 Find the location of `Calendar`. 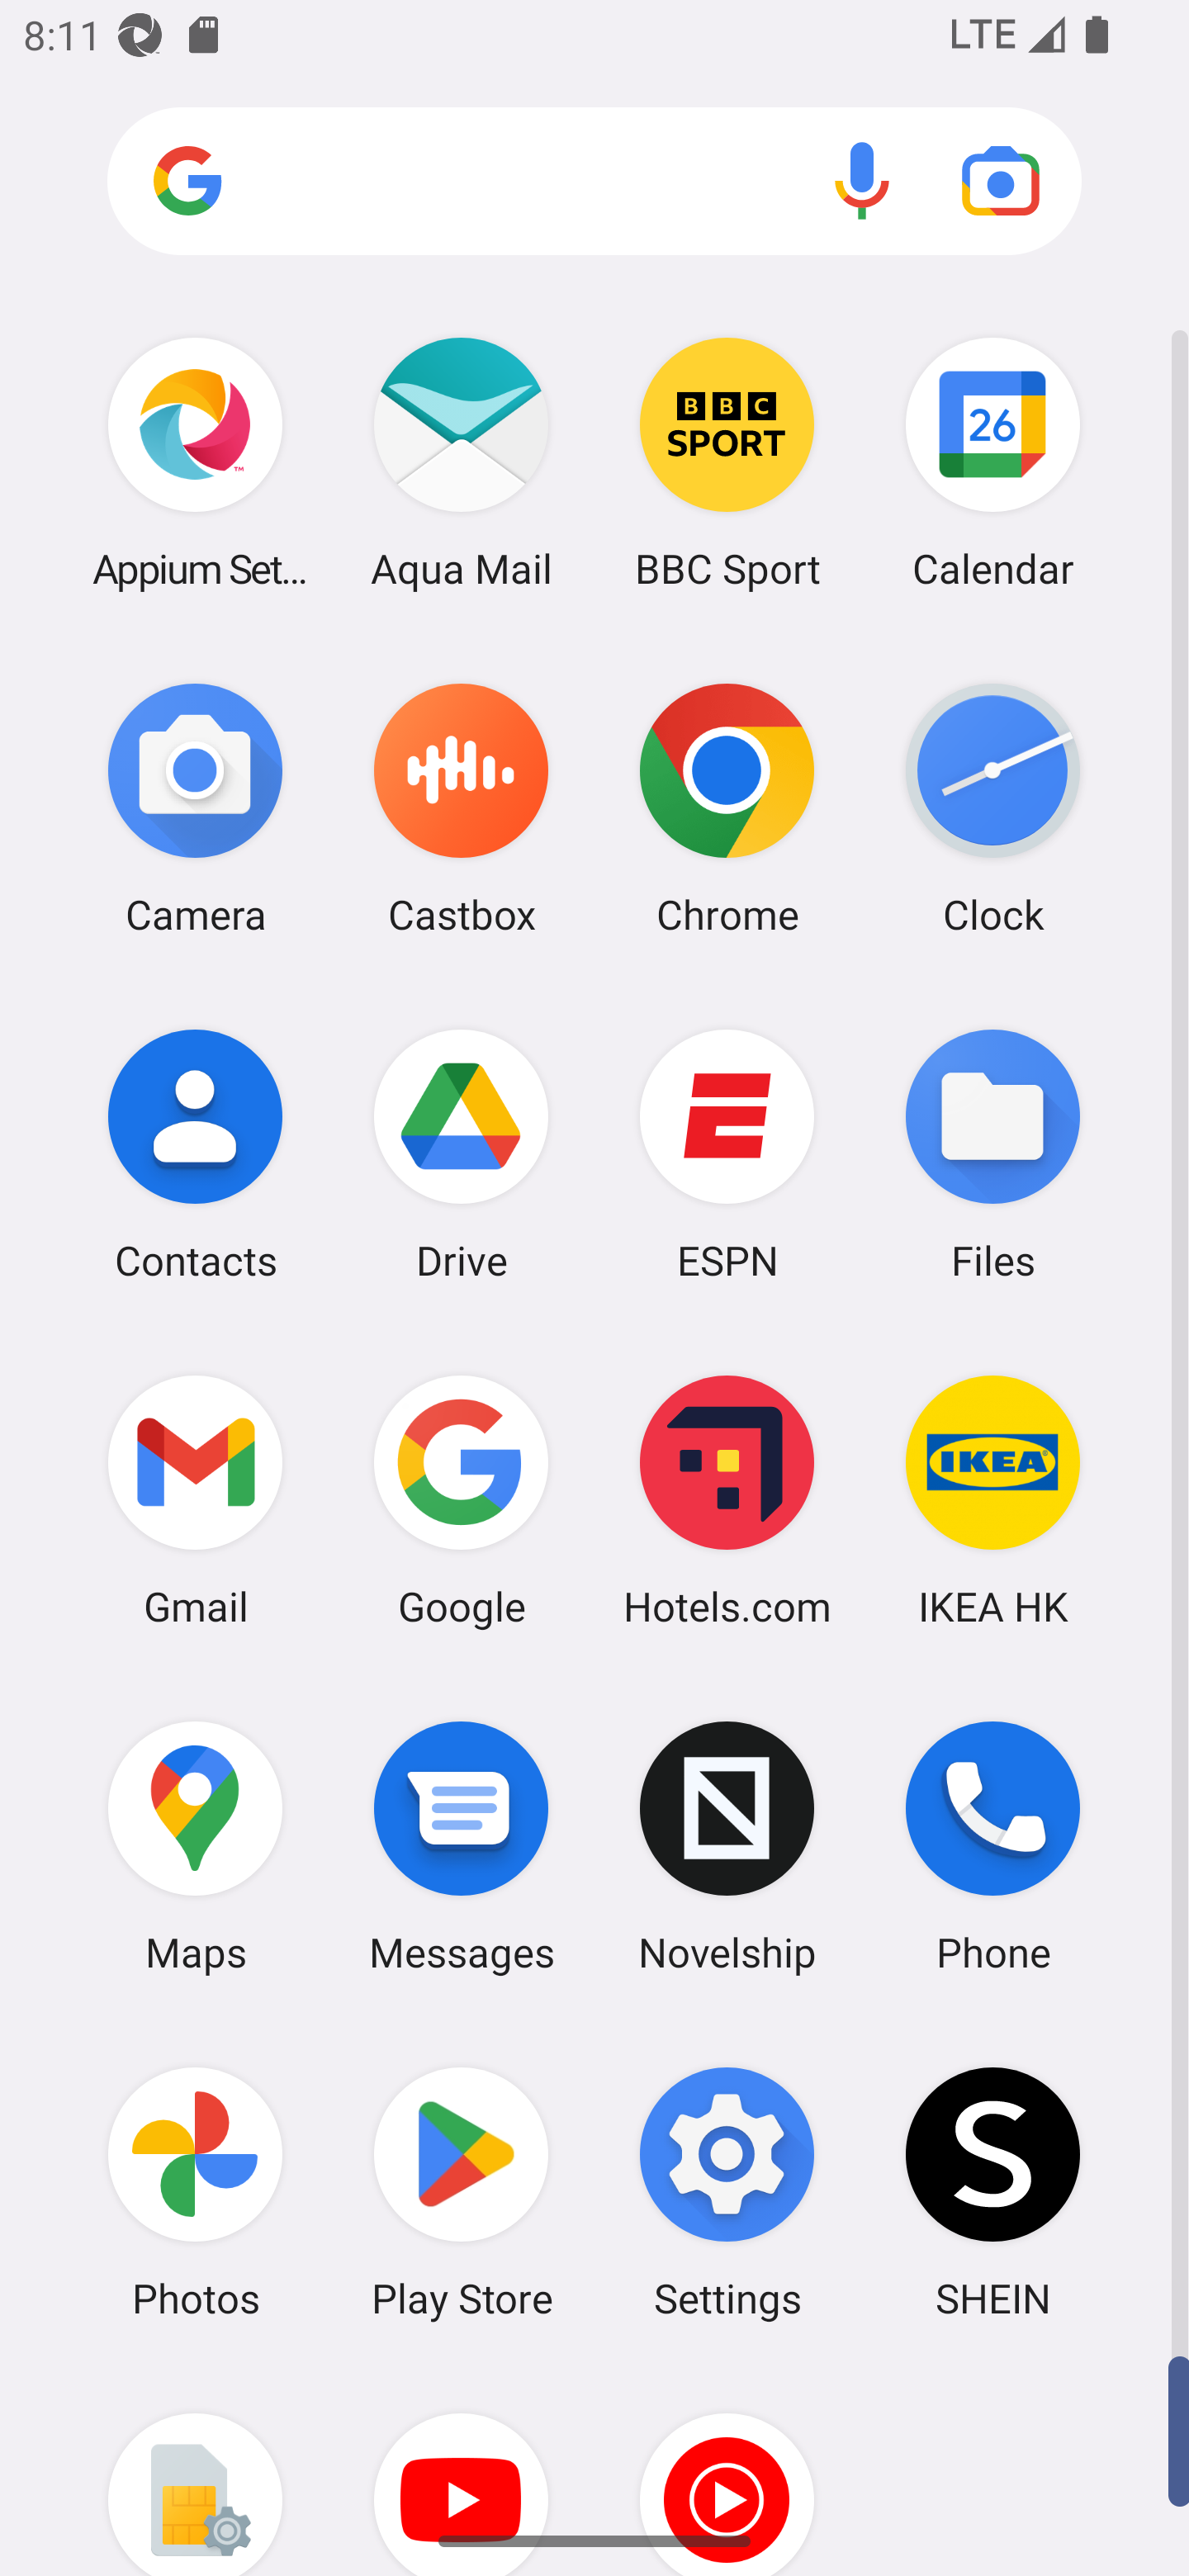

Calendar is located at coordinates (992, 462).